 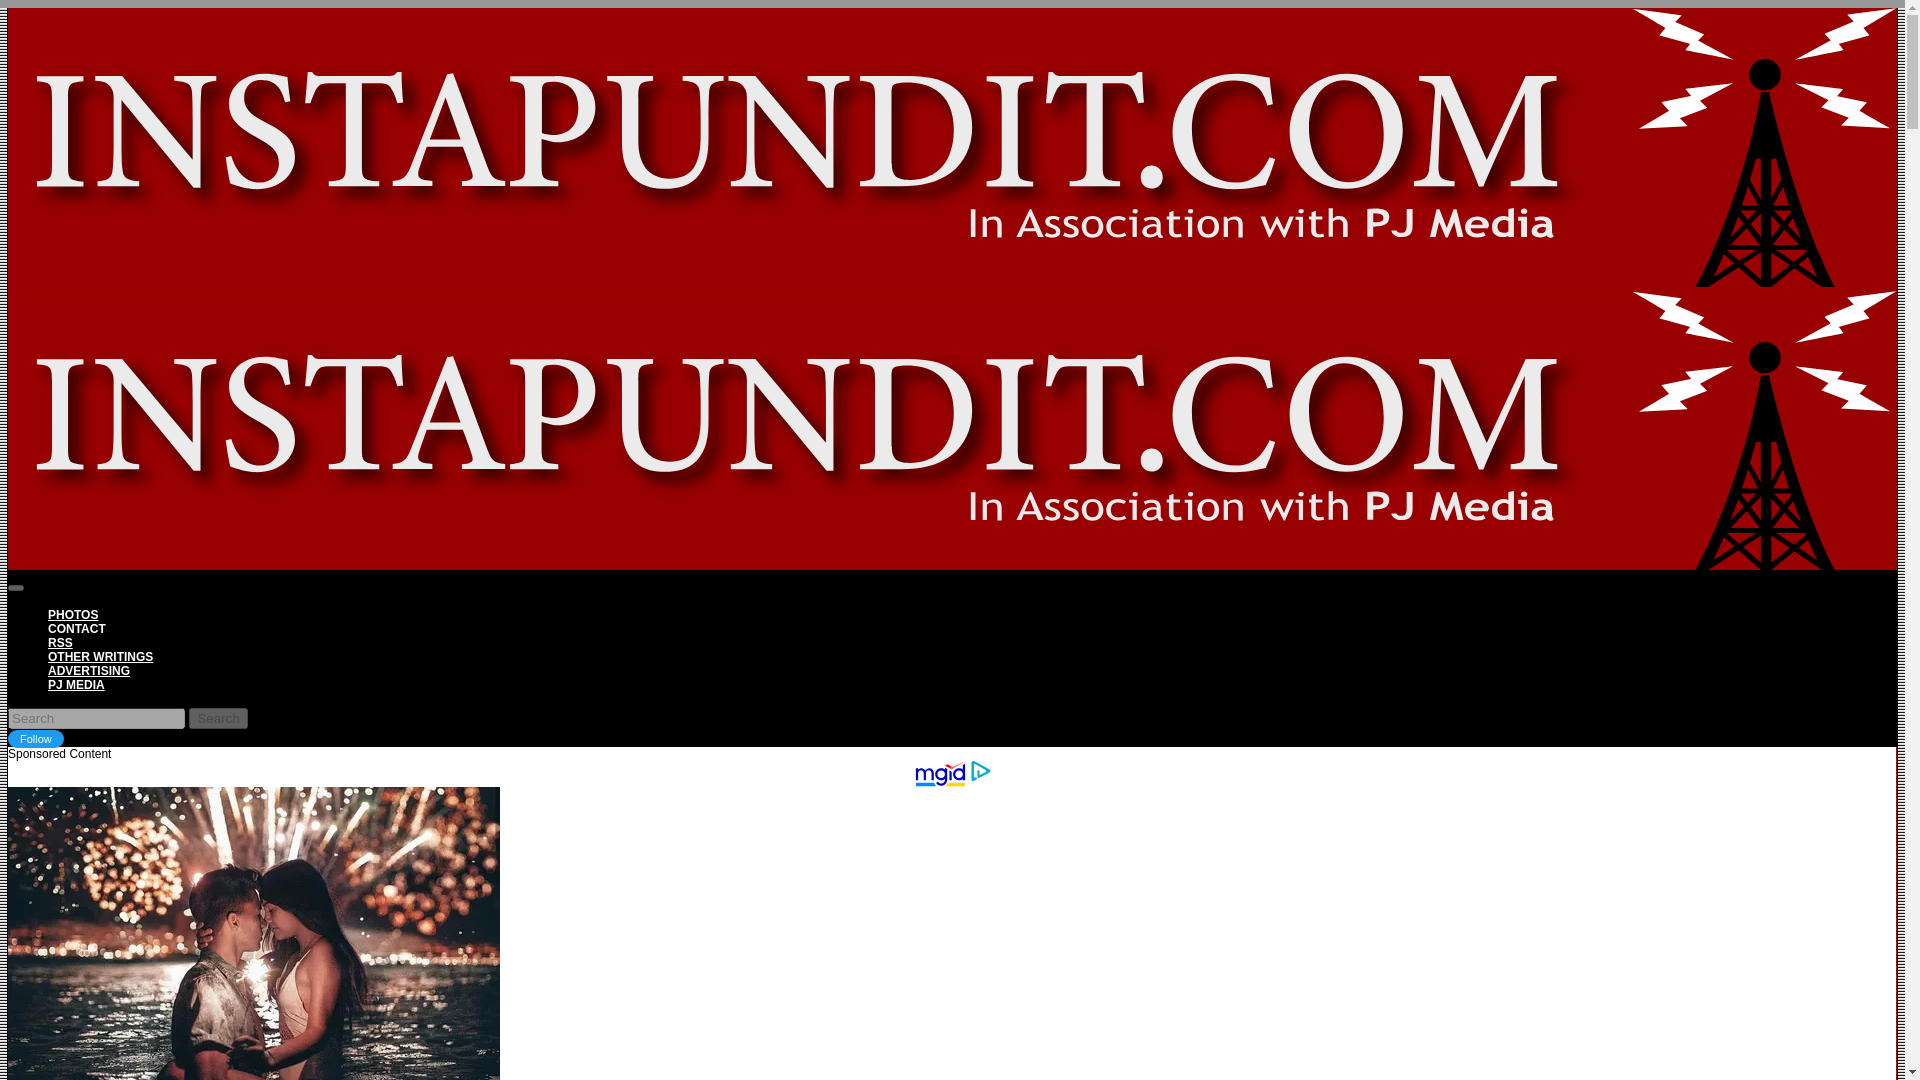 What do you see at coordinates (72, 615) in the screenshot?
I see `PHOTOS` at bounding box center [72, 615].